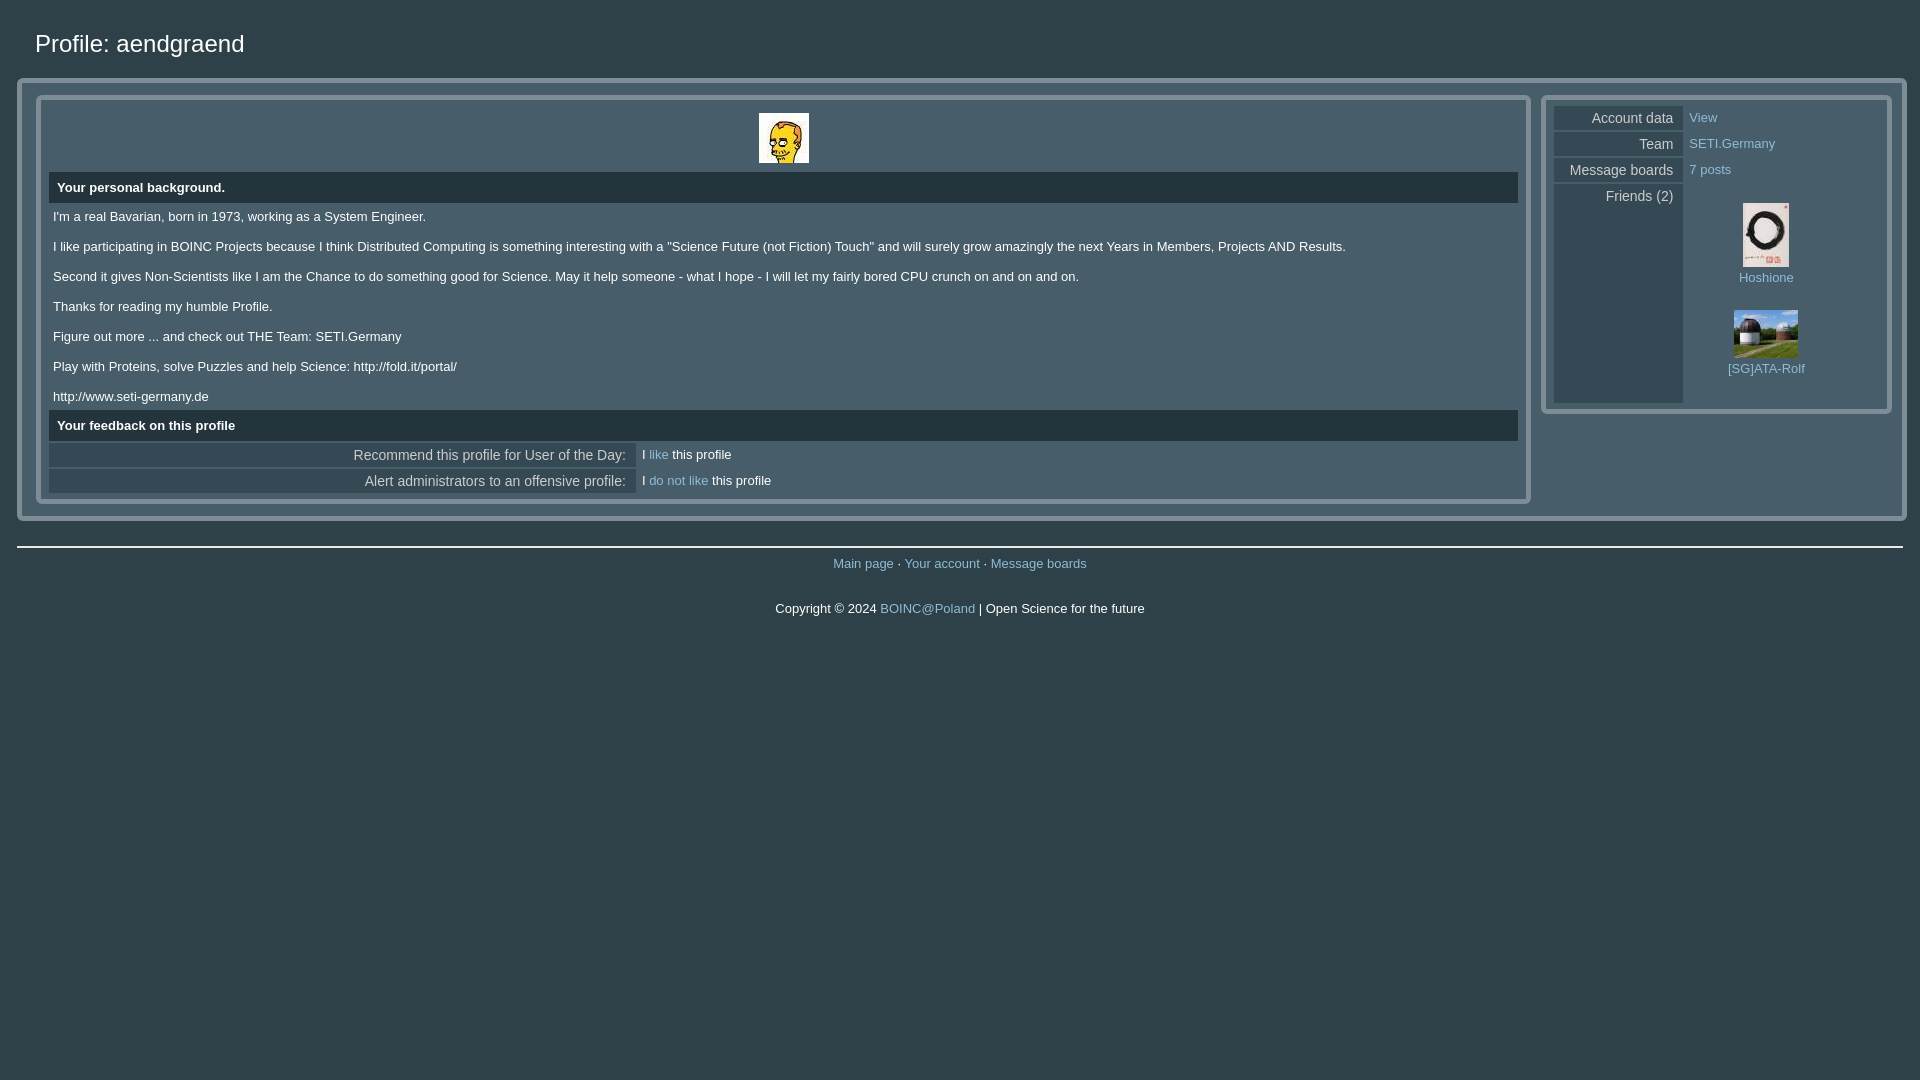 Image resolution: width=1920 pixels, height=1080 pixels. What do you see at coordinates (678, 480) in the screenshot?
I see `do not like` at bounding box center [678, 480].